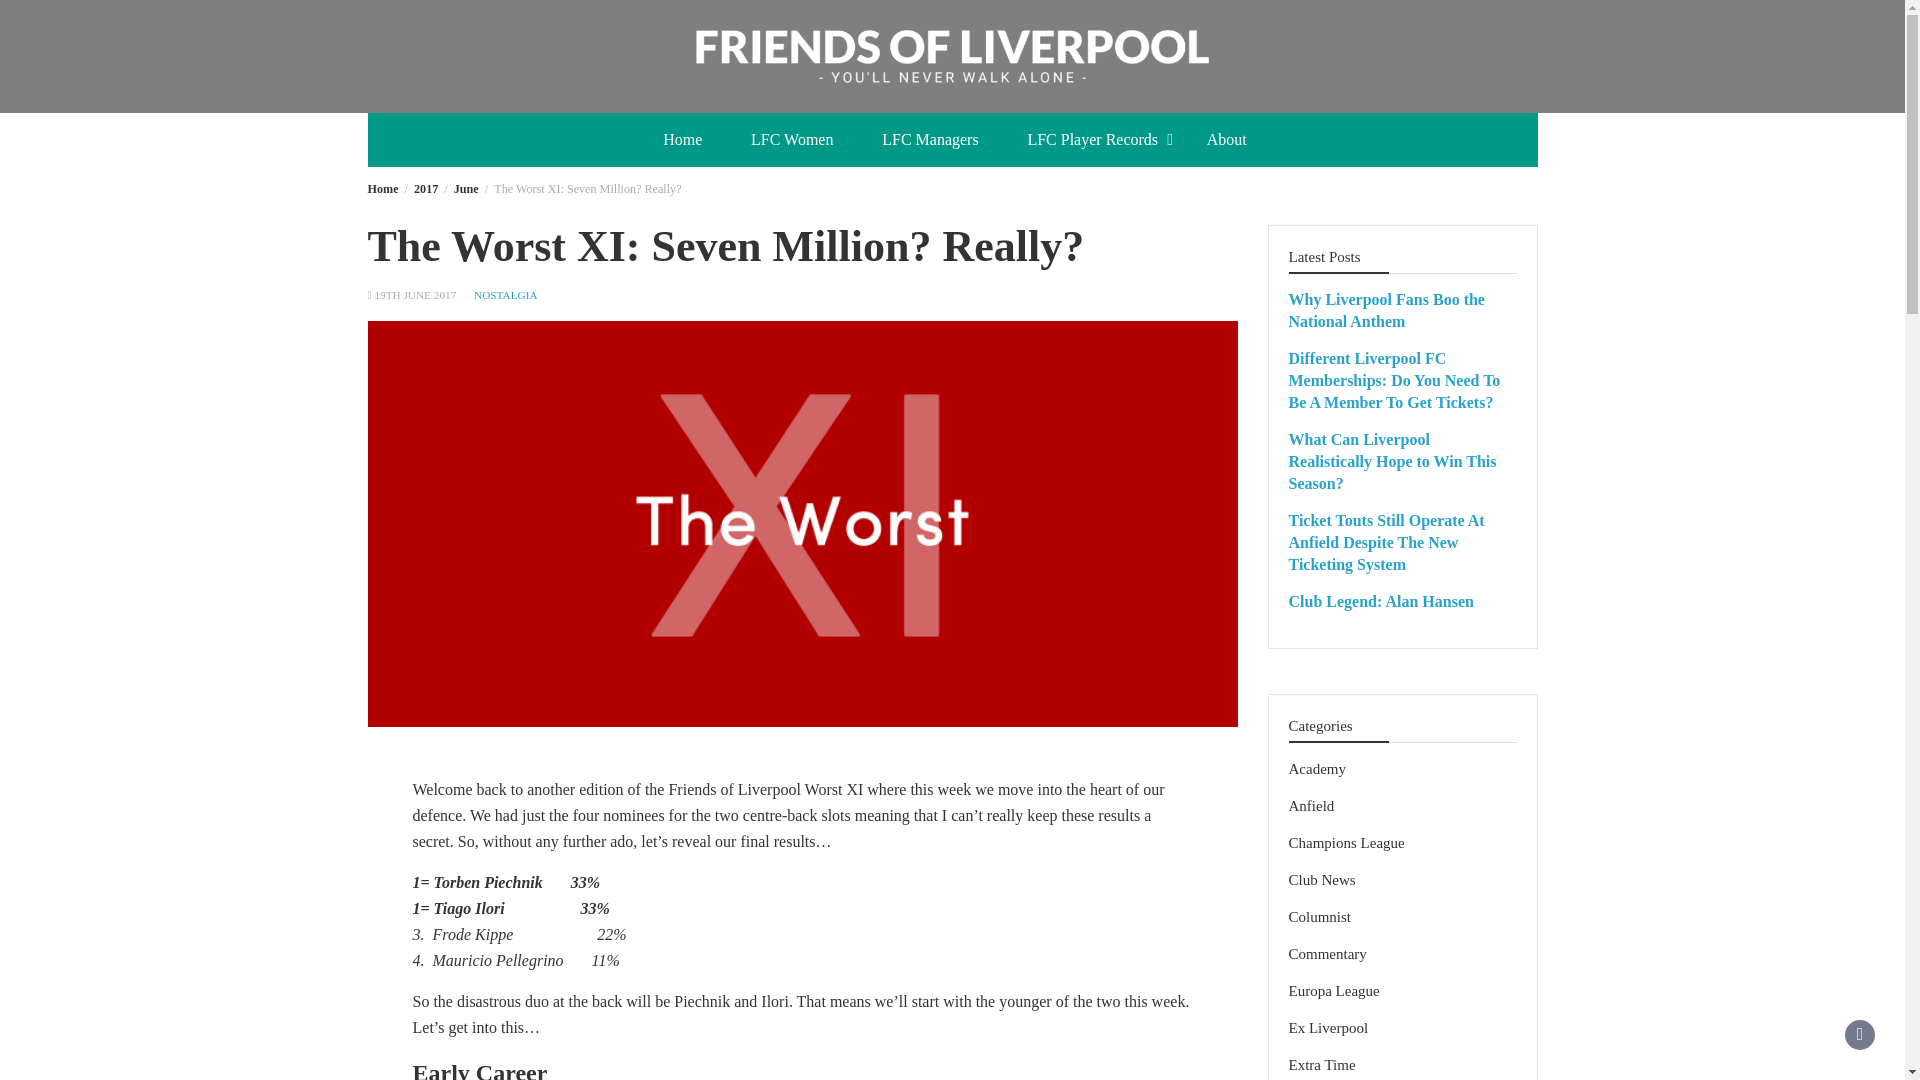 The image size is (1920, 1080). What do you see at coordinates (1380, 601) in the screenshot?
I see `Club Legend: Alan Hansen` at bounding box center [1380, 601].